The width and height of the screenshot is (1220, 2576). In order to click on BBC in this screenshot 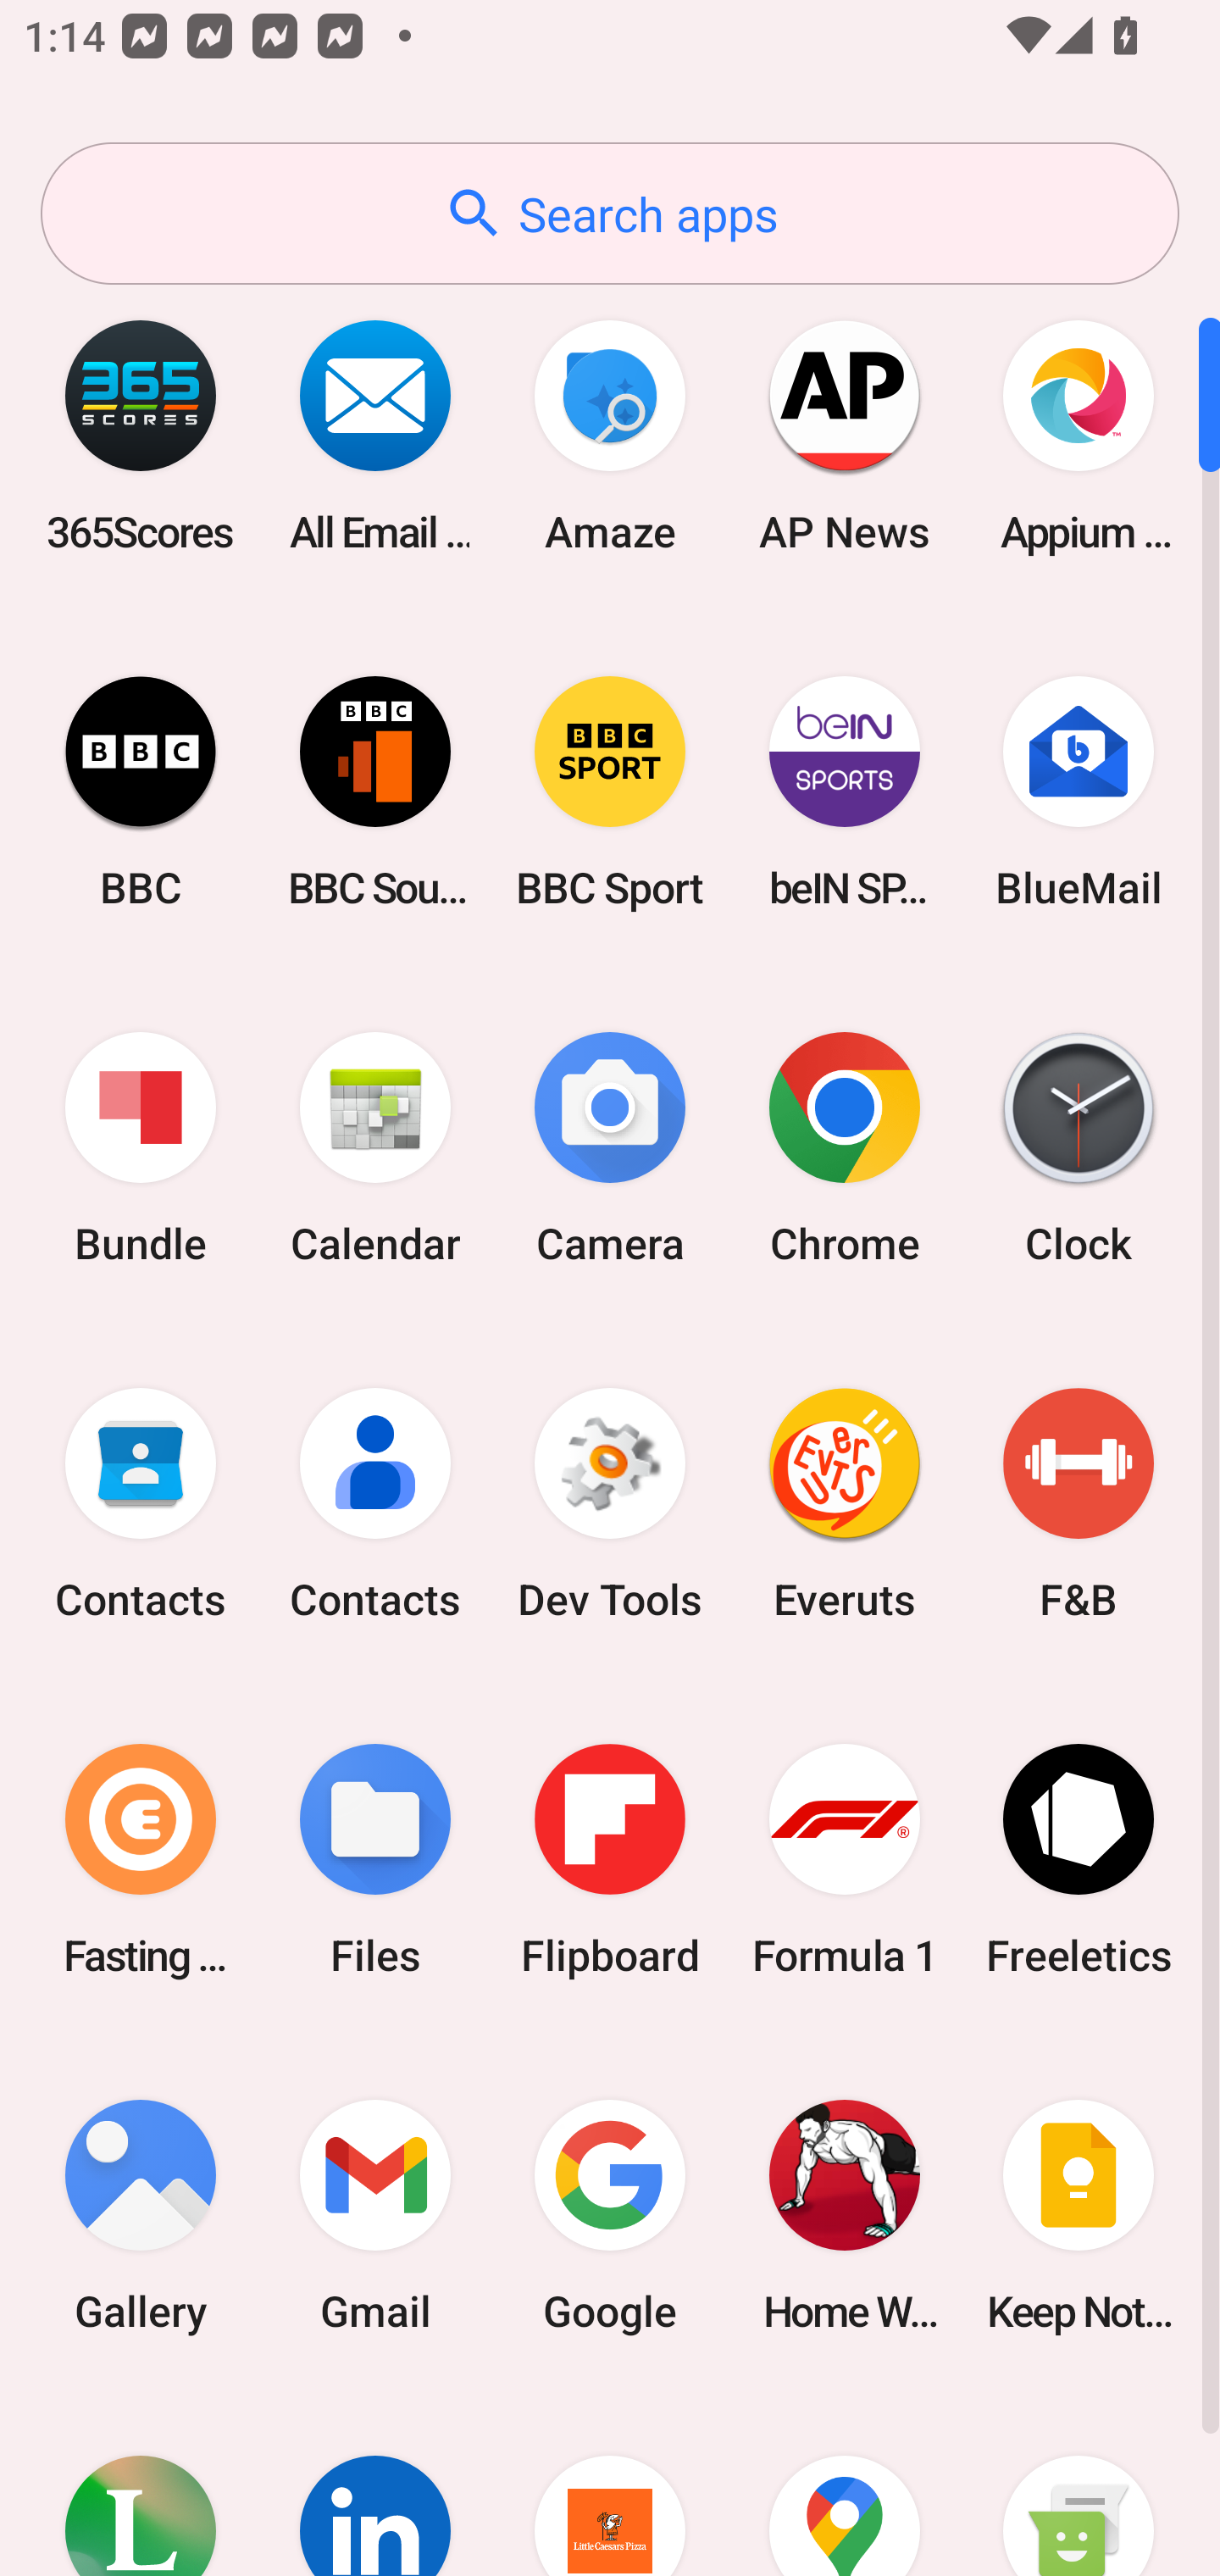, I will do `click(141, 791)`.